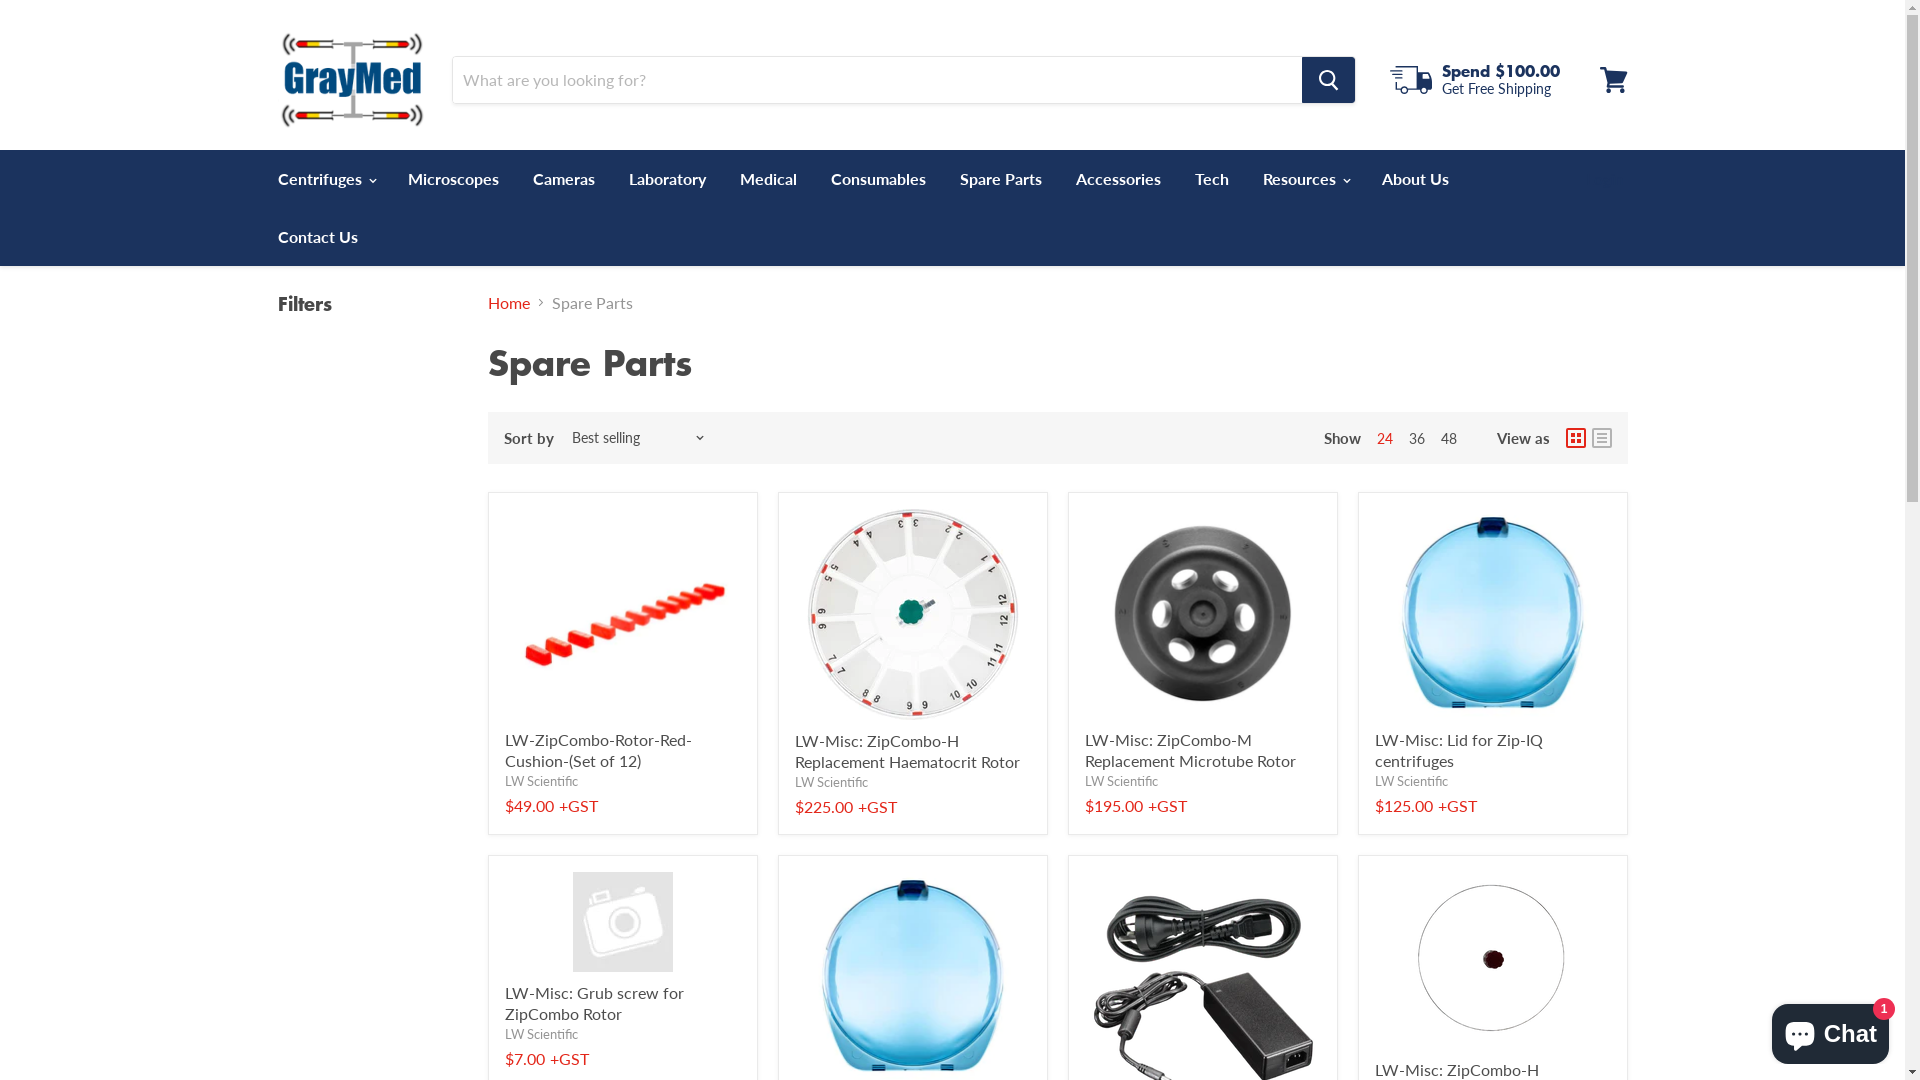 Image resolution: width=1920 pixels, height=1080 pixels. I want to click on Resources, so click(1306, 179).